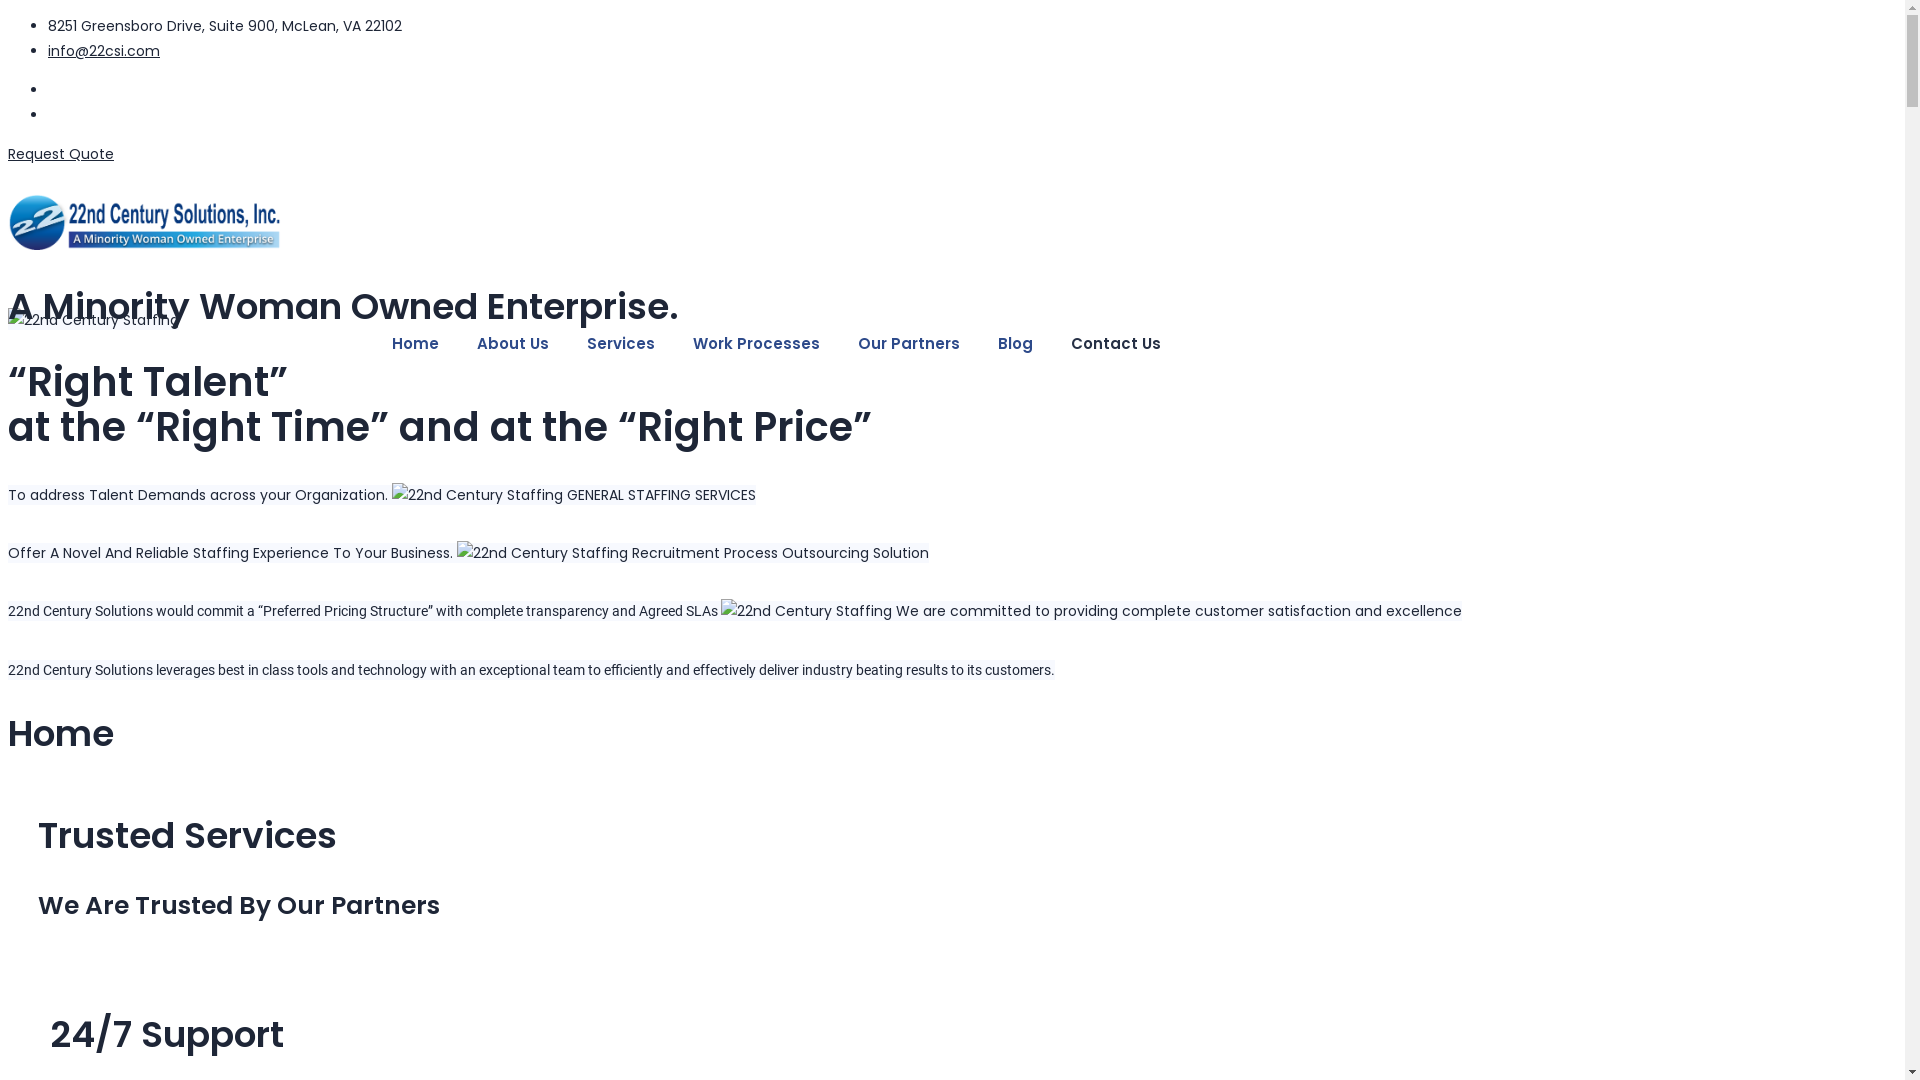 The height and width of the screenshot is (1080, 1920). What do you see at coordinates (806, 611) in the screenshot?
I see `22nd Century Staffing` at bounding box center [806, 611].